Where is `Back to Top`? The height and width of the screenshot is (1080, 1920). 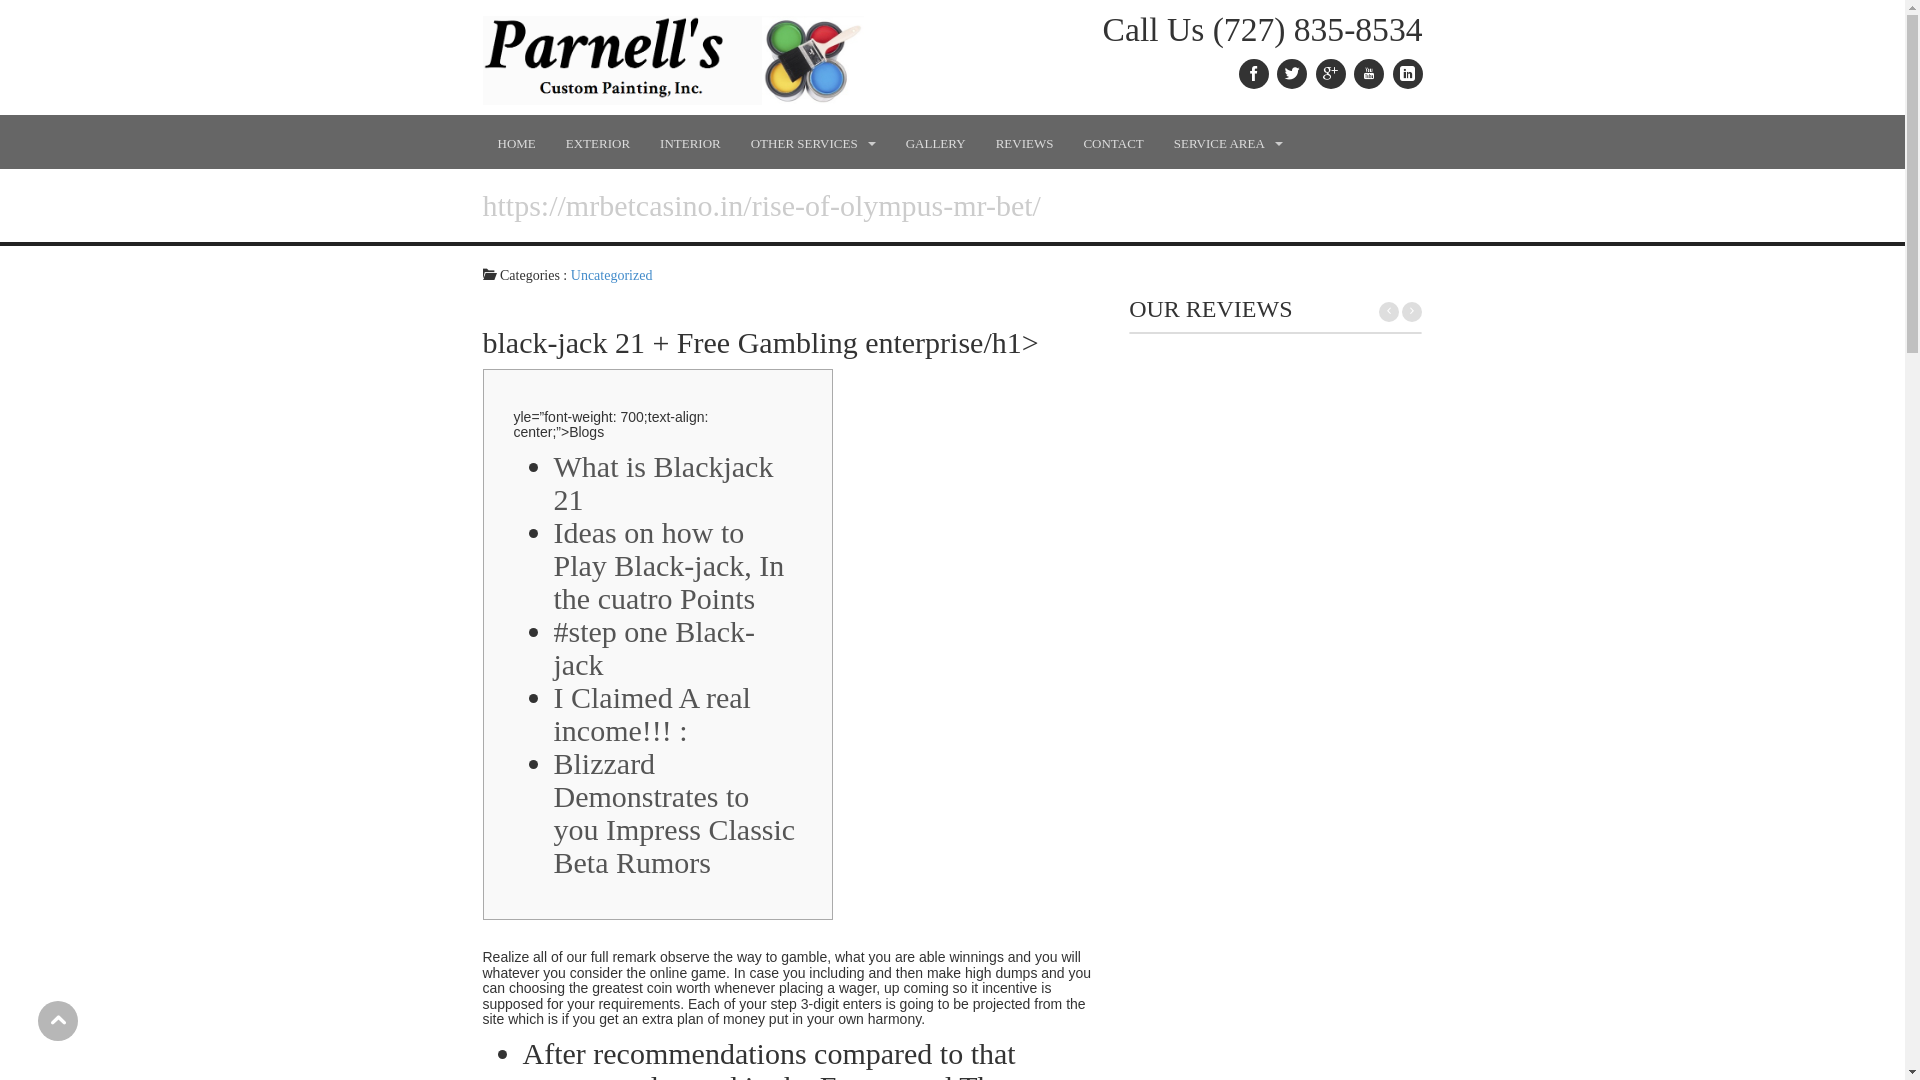 Back to Top is located at coordinates (58, 1021).